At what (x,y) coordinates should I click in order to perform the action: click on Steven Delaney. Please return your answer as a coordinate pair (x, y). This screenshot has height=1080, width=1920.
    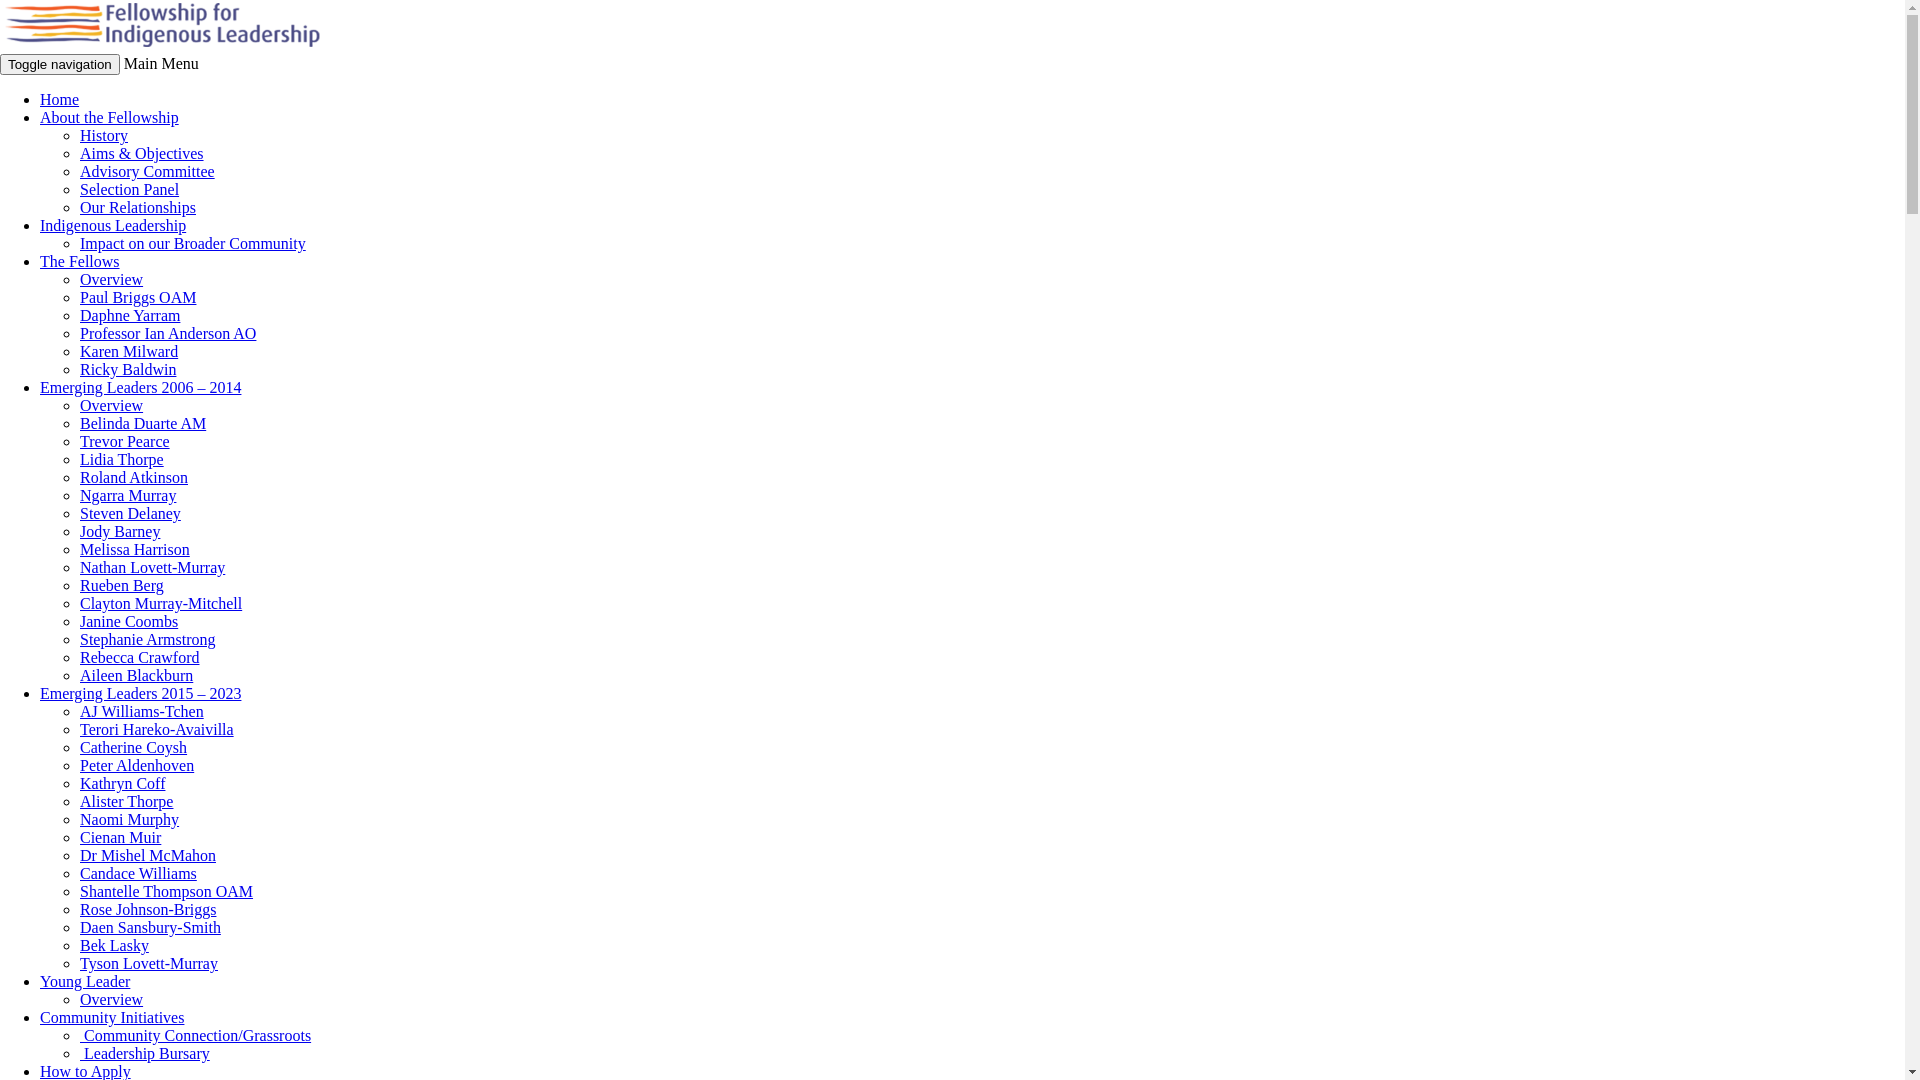
    Looking at the image, I should click on (130, 514).